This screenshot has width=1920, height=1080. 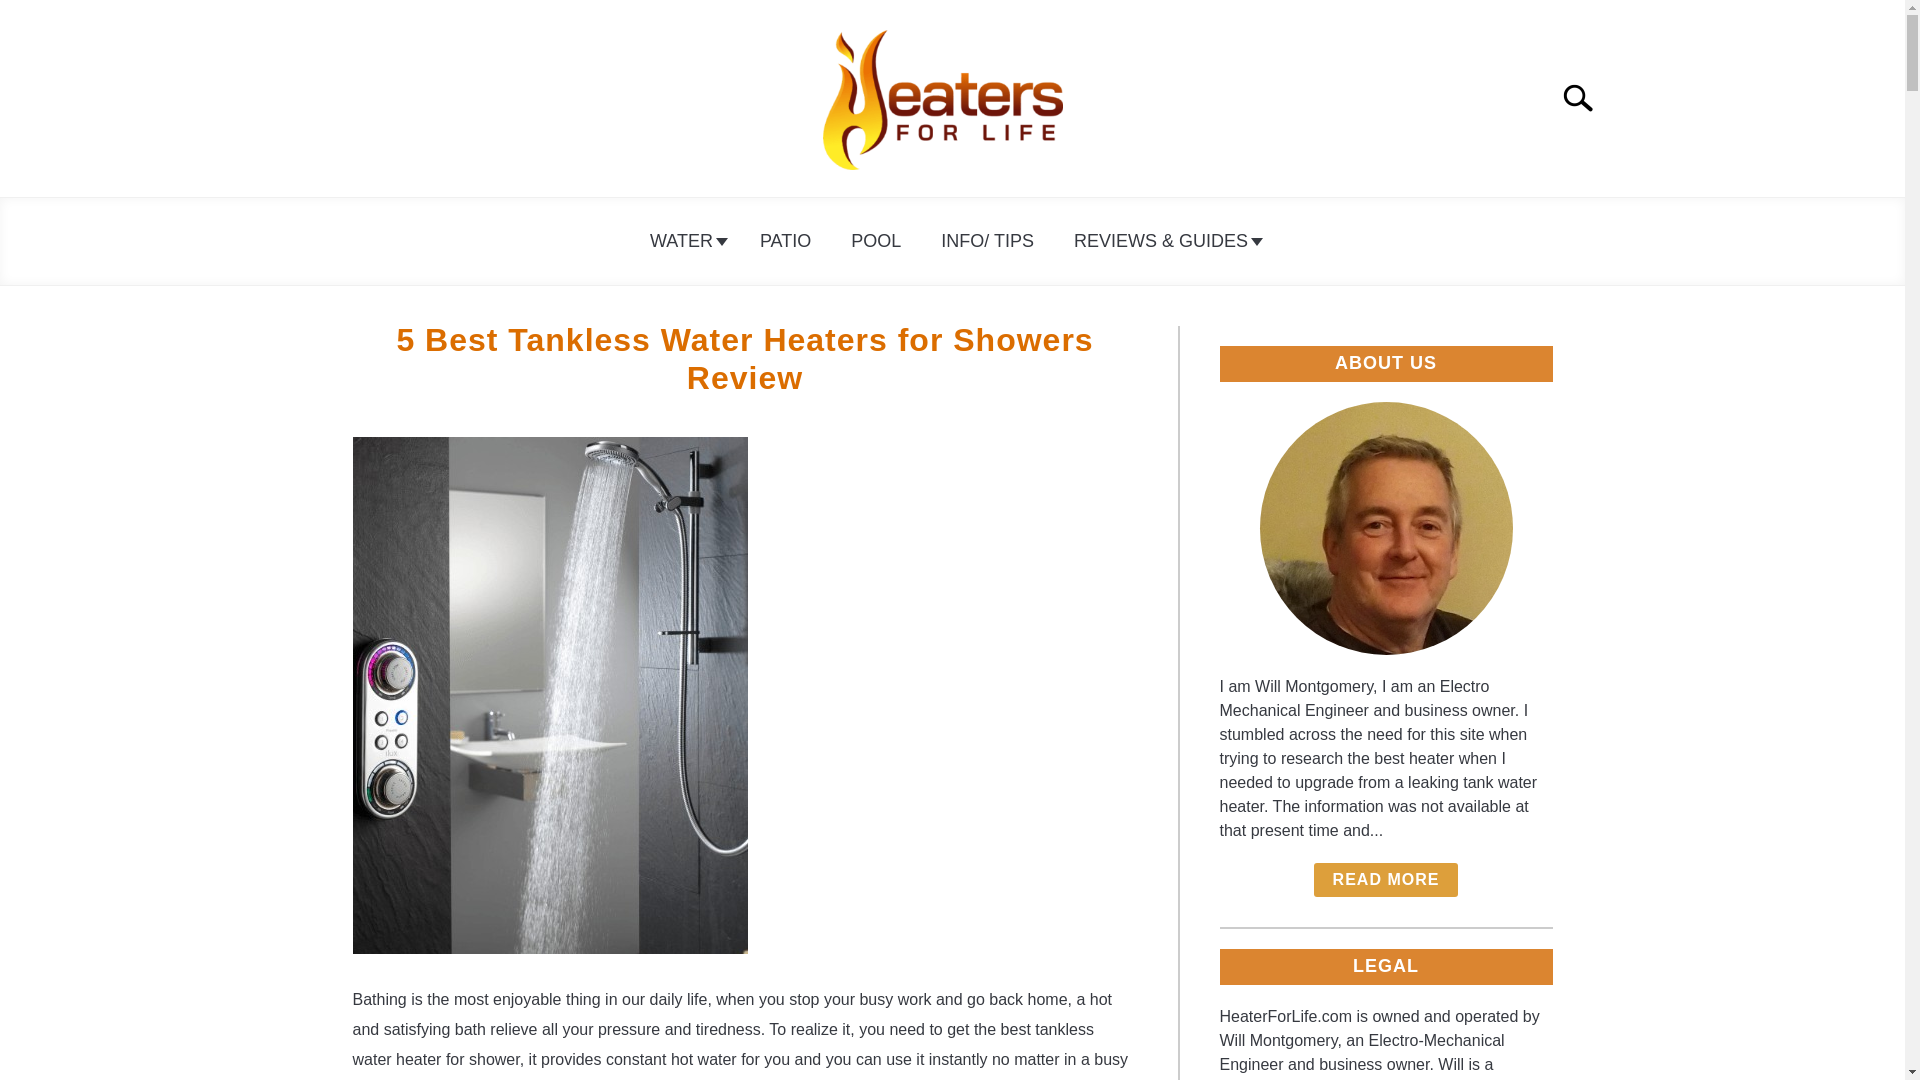 I want to click on POOL, so click(x=876, y=241).